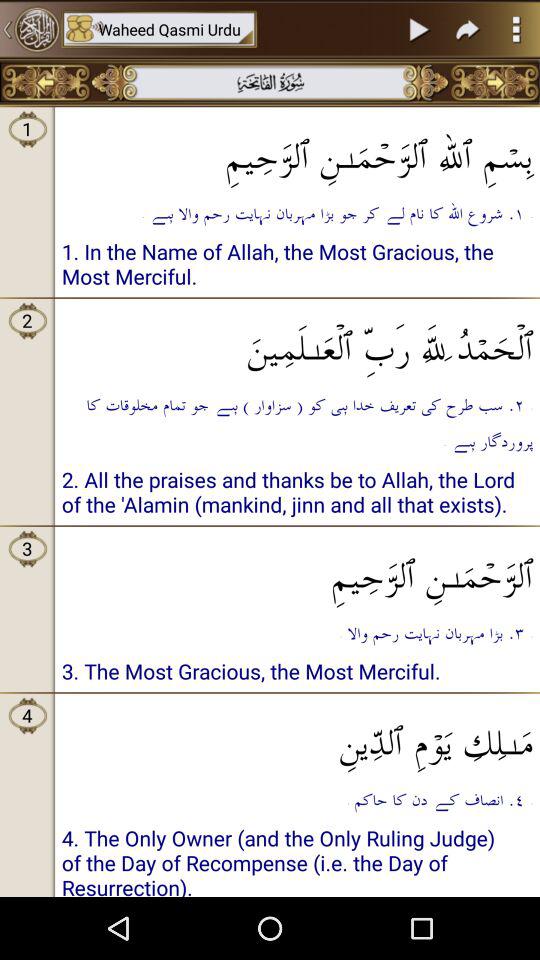  What do you see at coordinates (298, 736) in the screenshot?
I see `click the icon to the right of 4 icon` at bounding box center [298, 736].